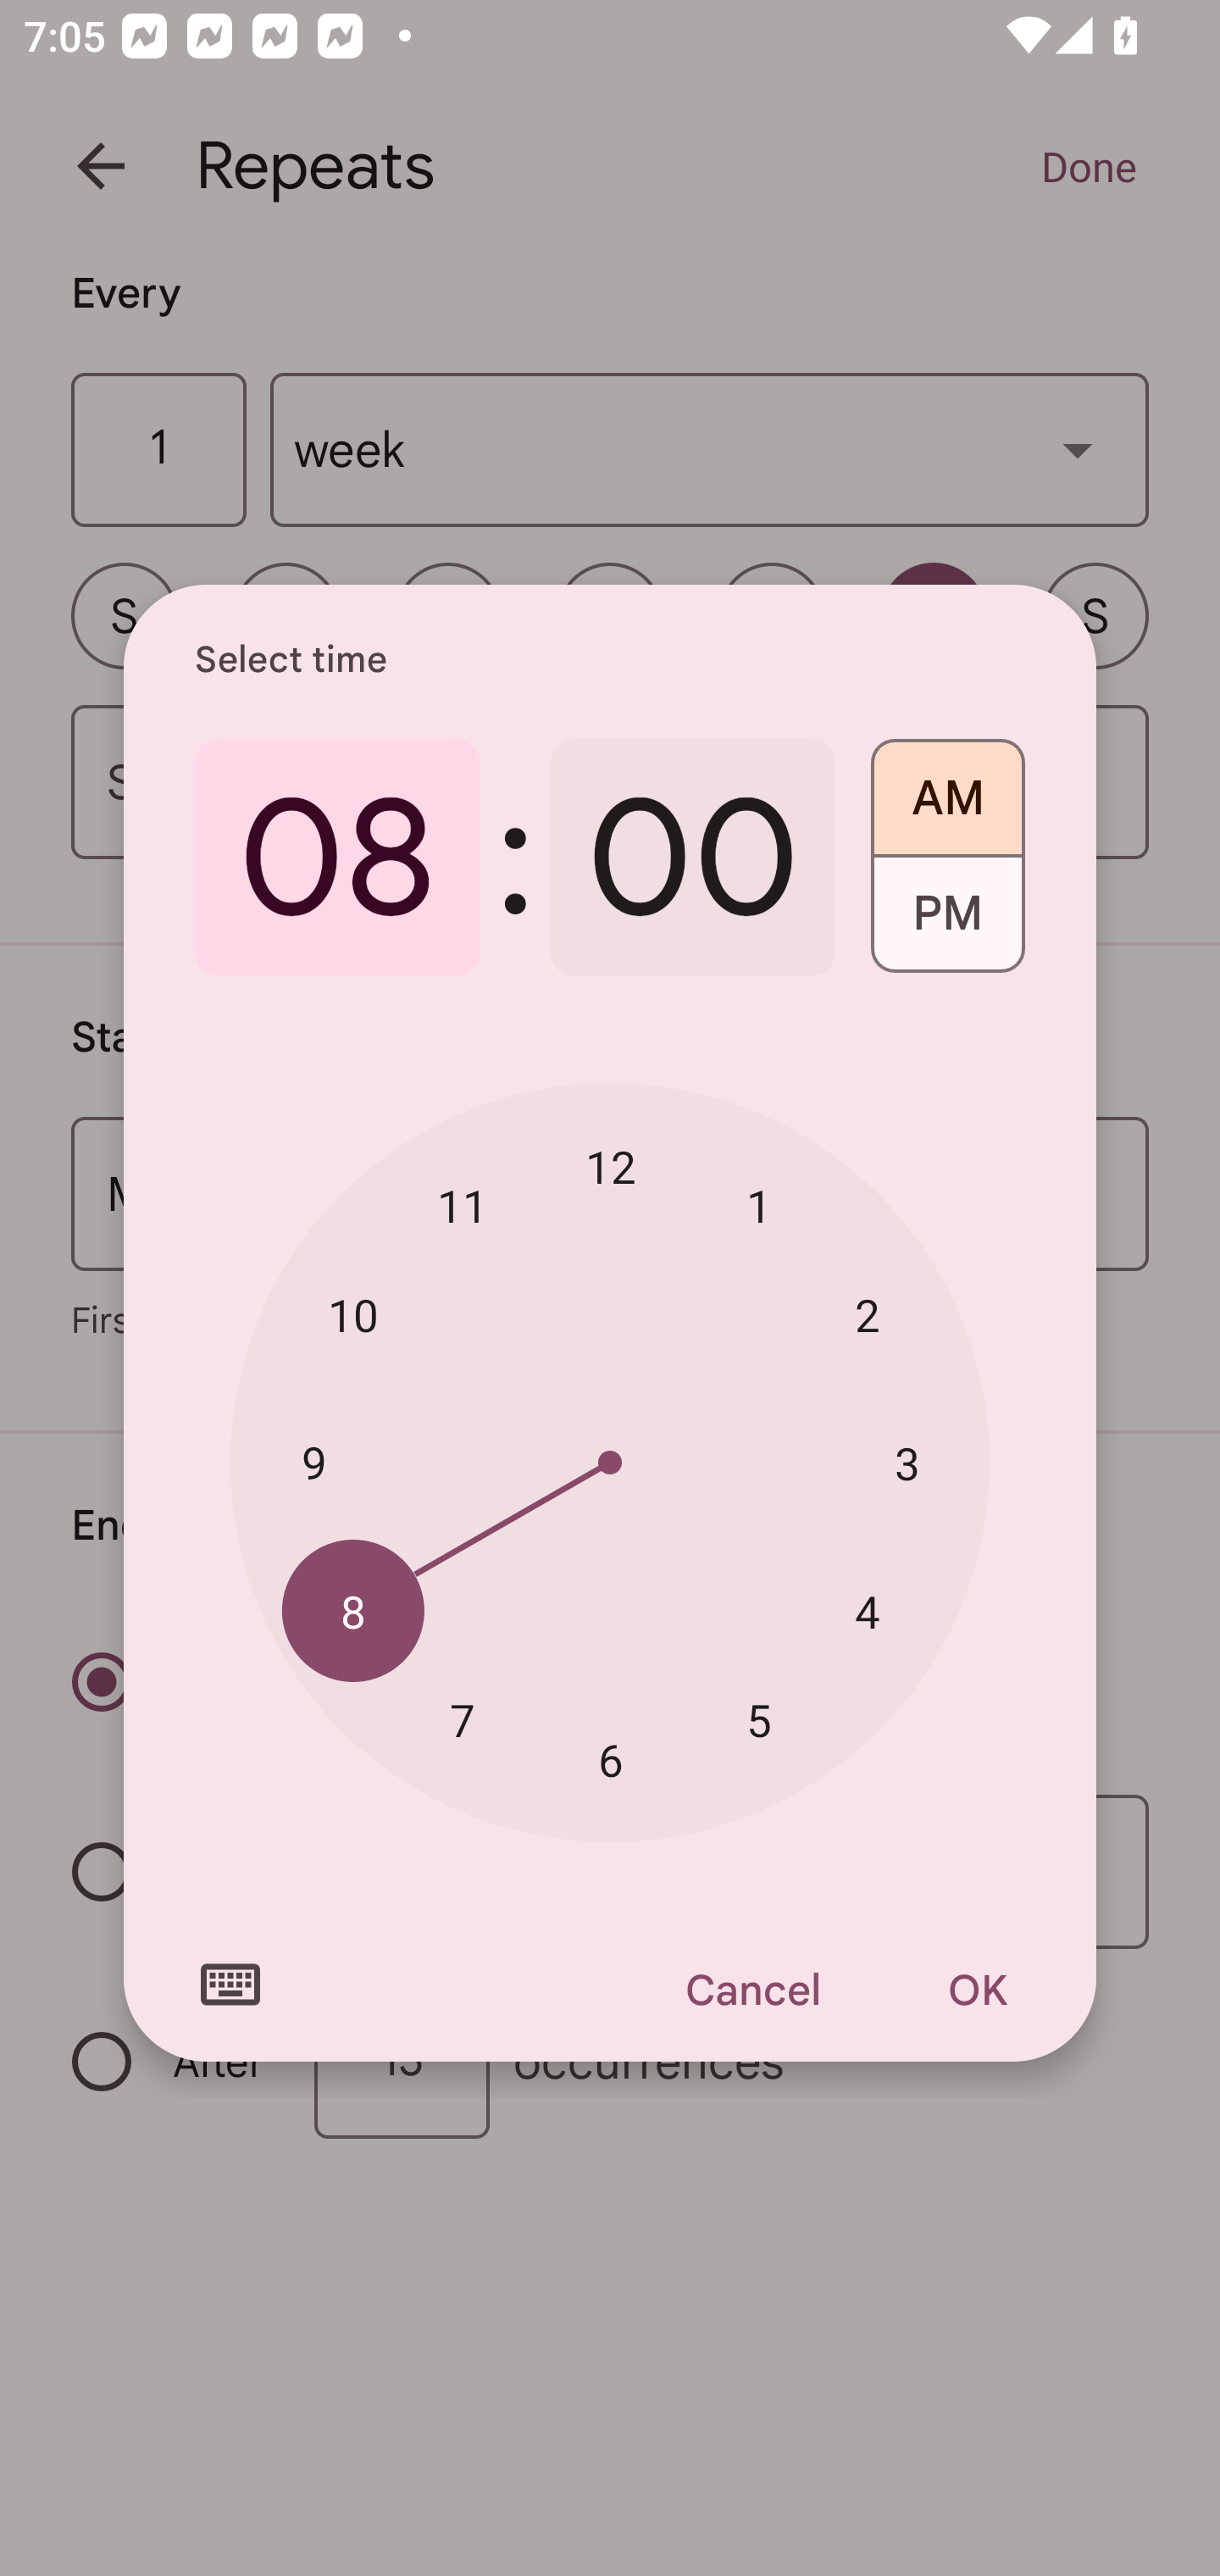 This screenshot has height=2576, width=1220. Describe the element at coordinates (947, 925) in the screenshot. I see `PM` at that location.